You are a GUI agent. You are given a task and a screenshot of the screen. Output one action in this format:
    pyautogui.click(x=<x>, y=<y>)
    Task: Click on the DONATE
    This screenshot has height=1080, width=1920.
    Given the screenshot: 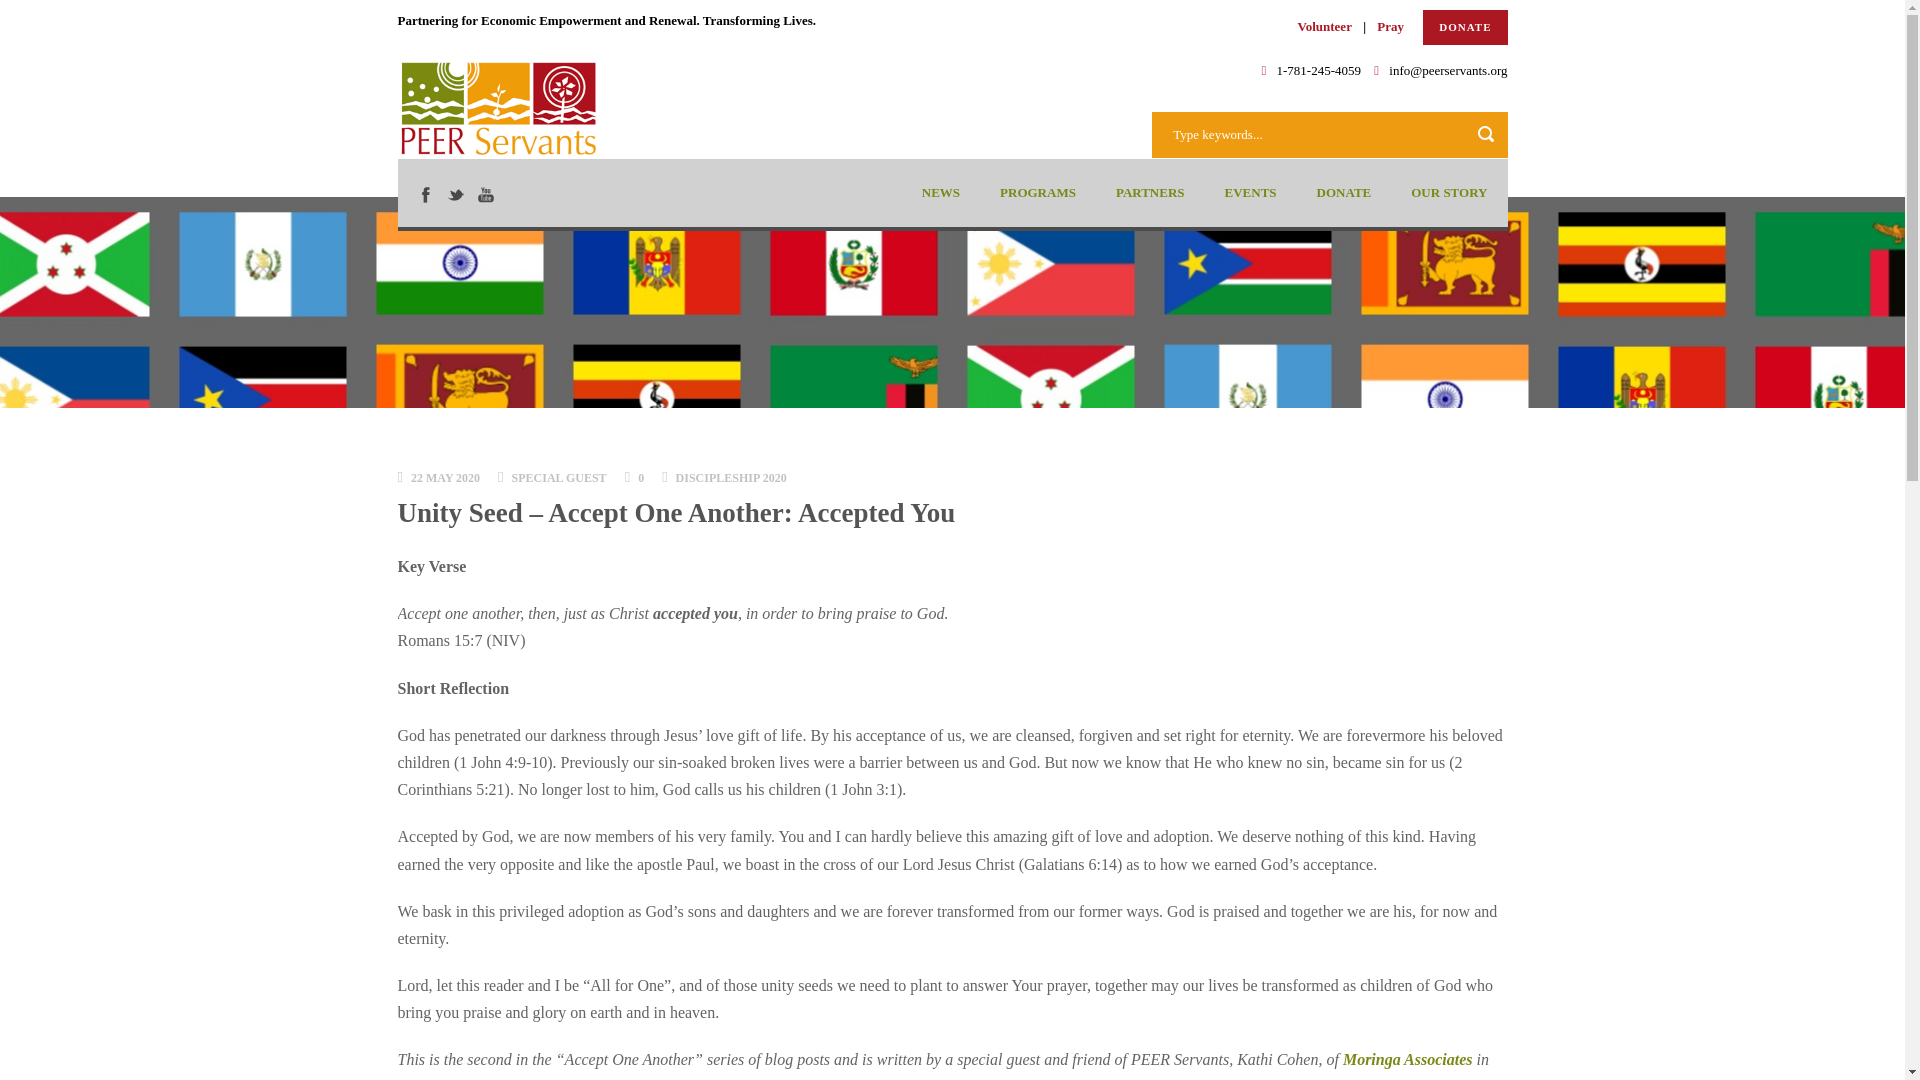 What is the action you would take?
    pyautogui.click(x=1464, y=27)
    